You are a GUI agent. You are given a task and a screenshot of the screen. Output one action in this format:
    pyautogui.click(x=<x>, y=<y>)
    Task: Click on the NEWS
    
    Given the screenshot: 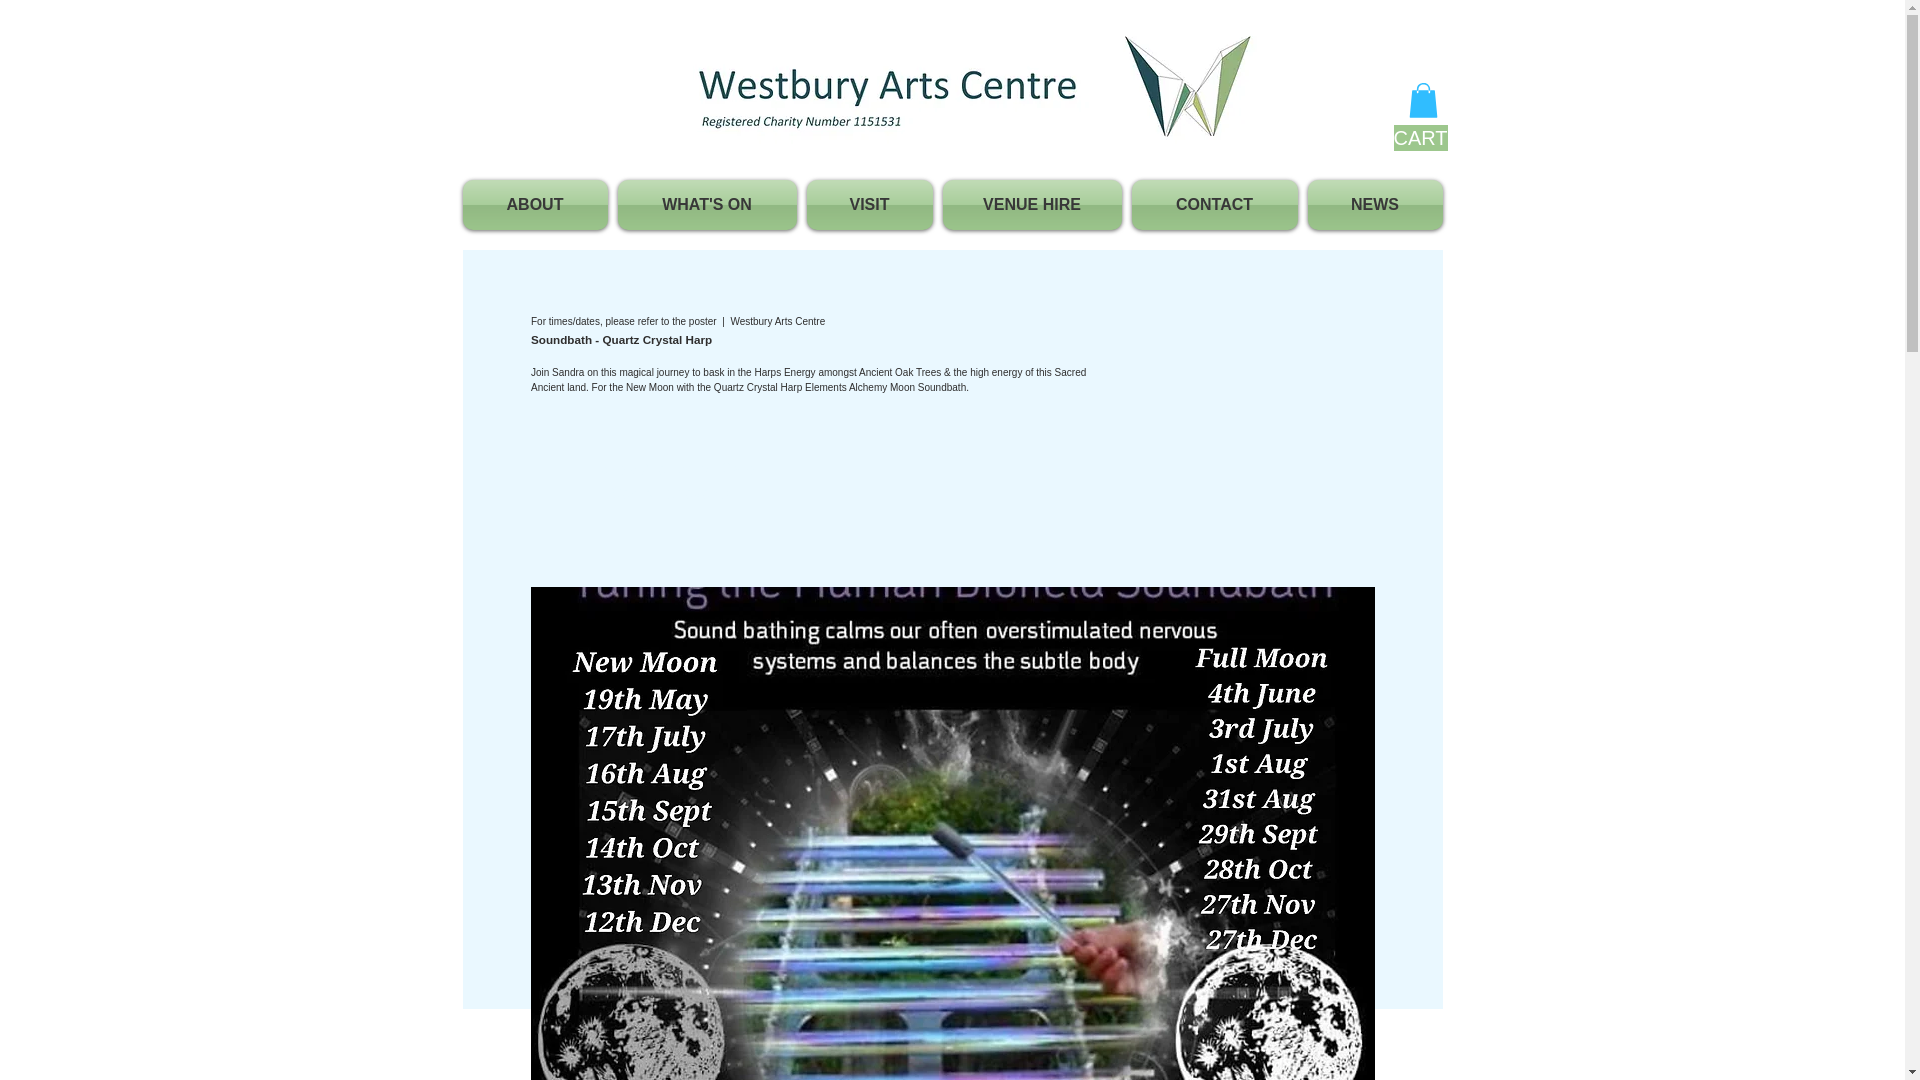 What is the action you would take?
    pyautogui.click(x=1371, y=205)
    